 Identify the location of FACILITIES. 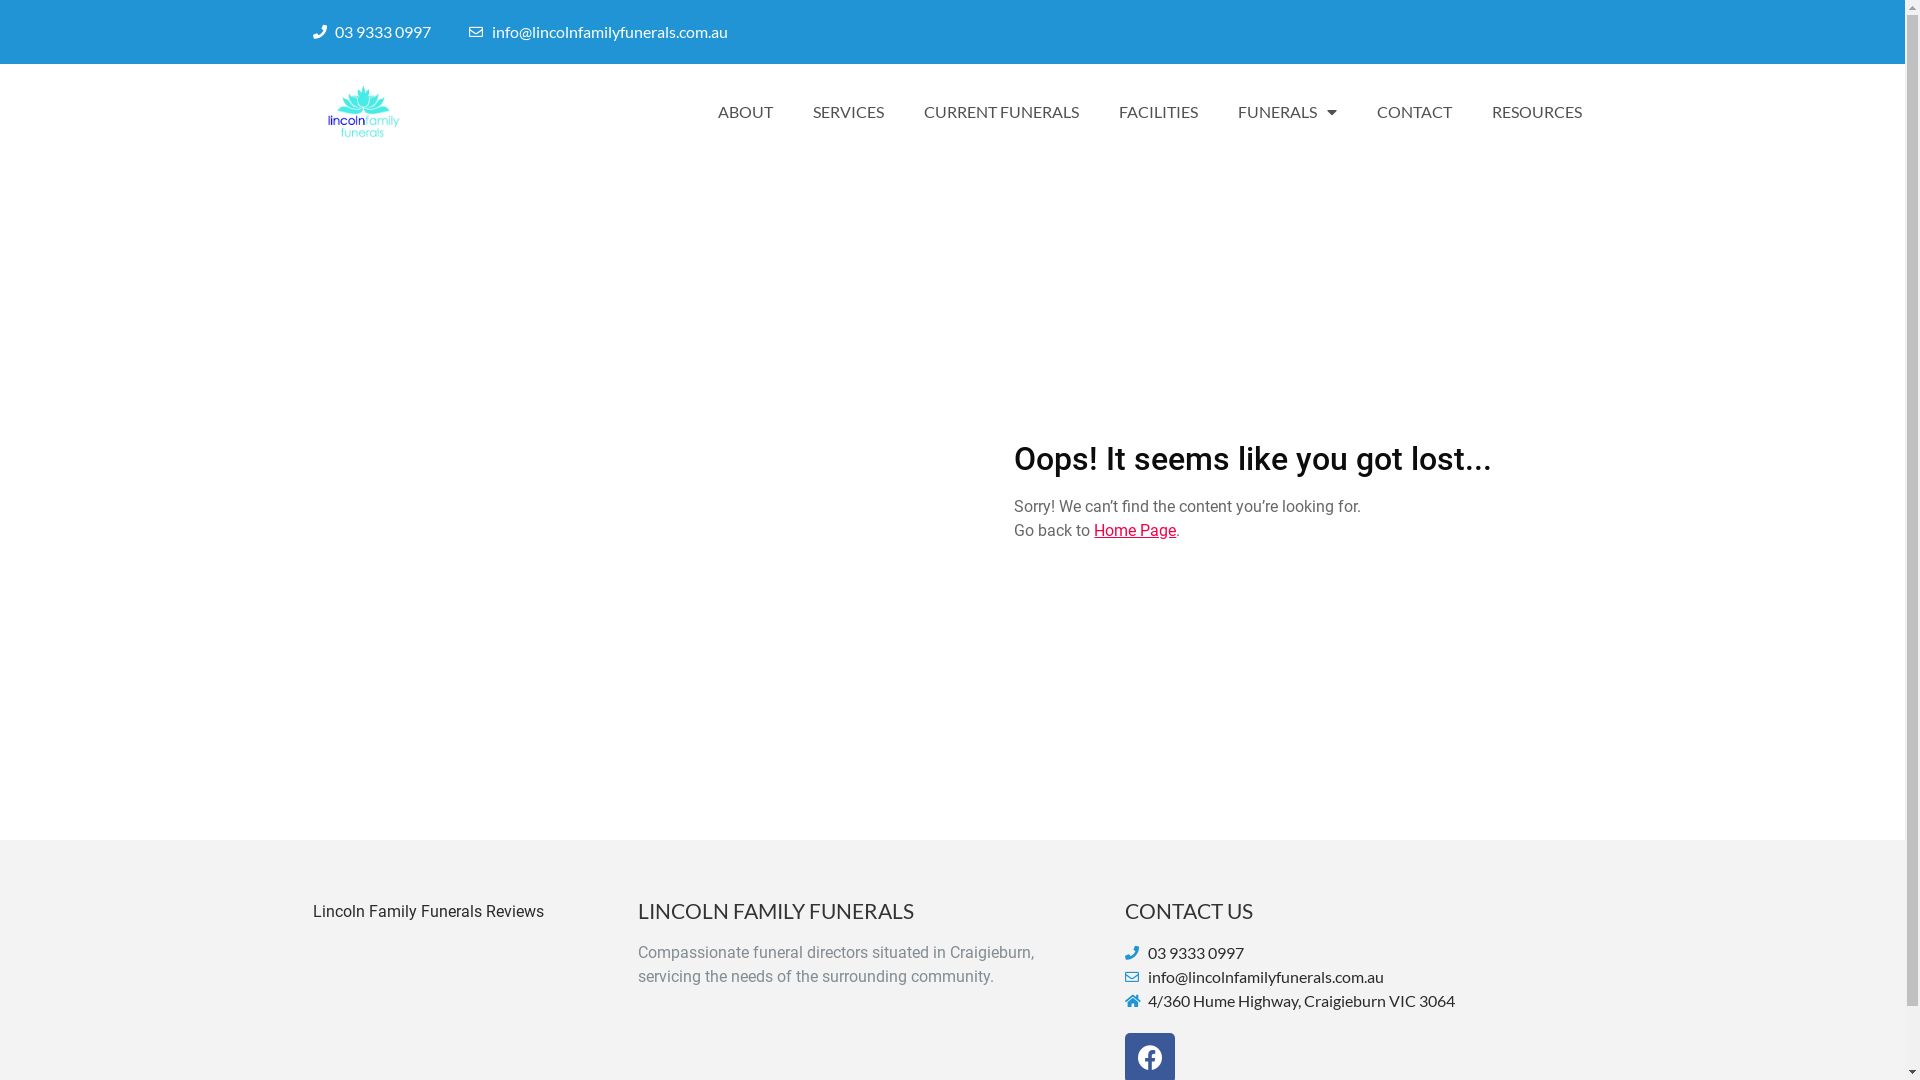
(1158, 112).